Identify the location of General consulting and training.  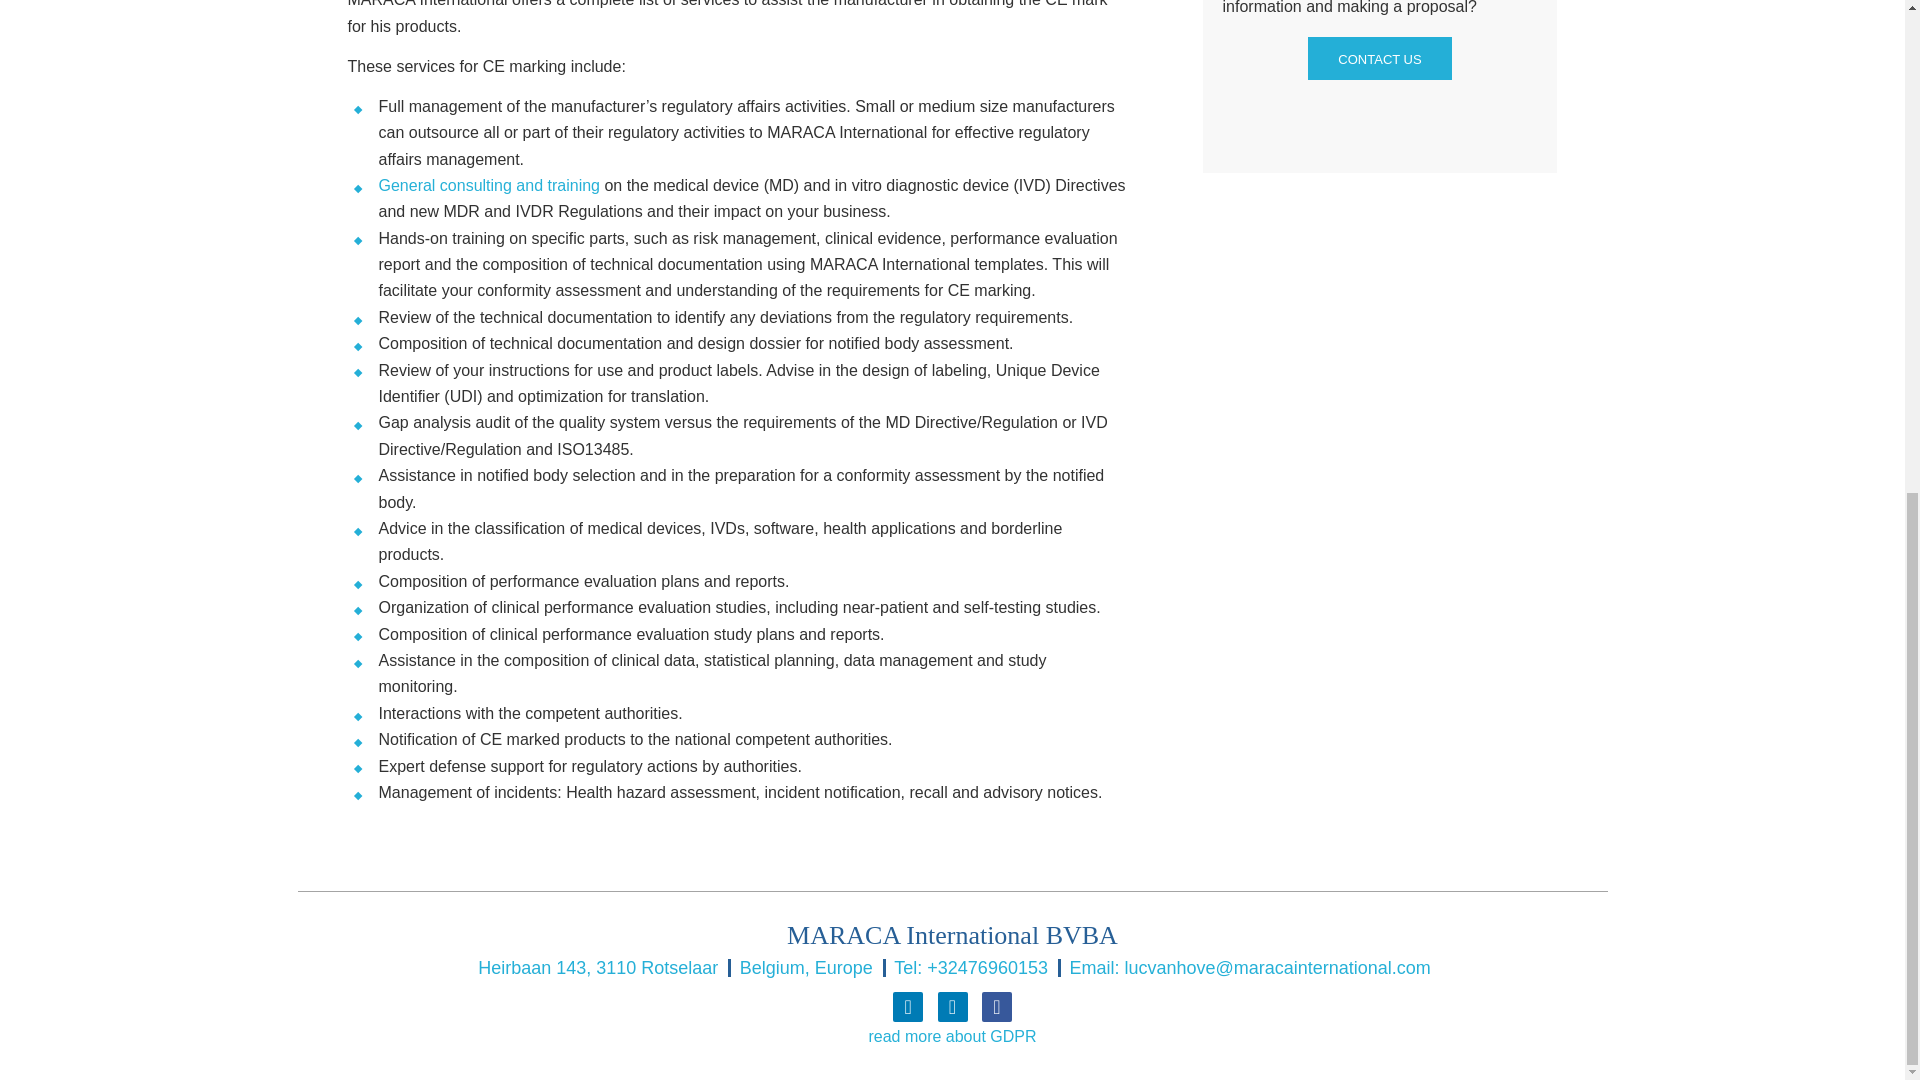
(488, 186).